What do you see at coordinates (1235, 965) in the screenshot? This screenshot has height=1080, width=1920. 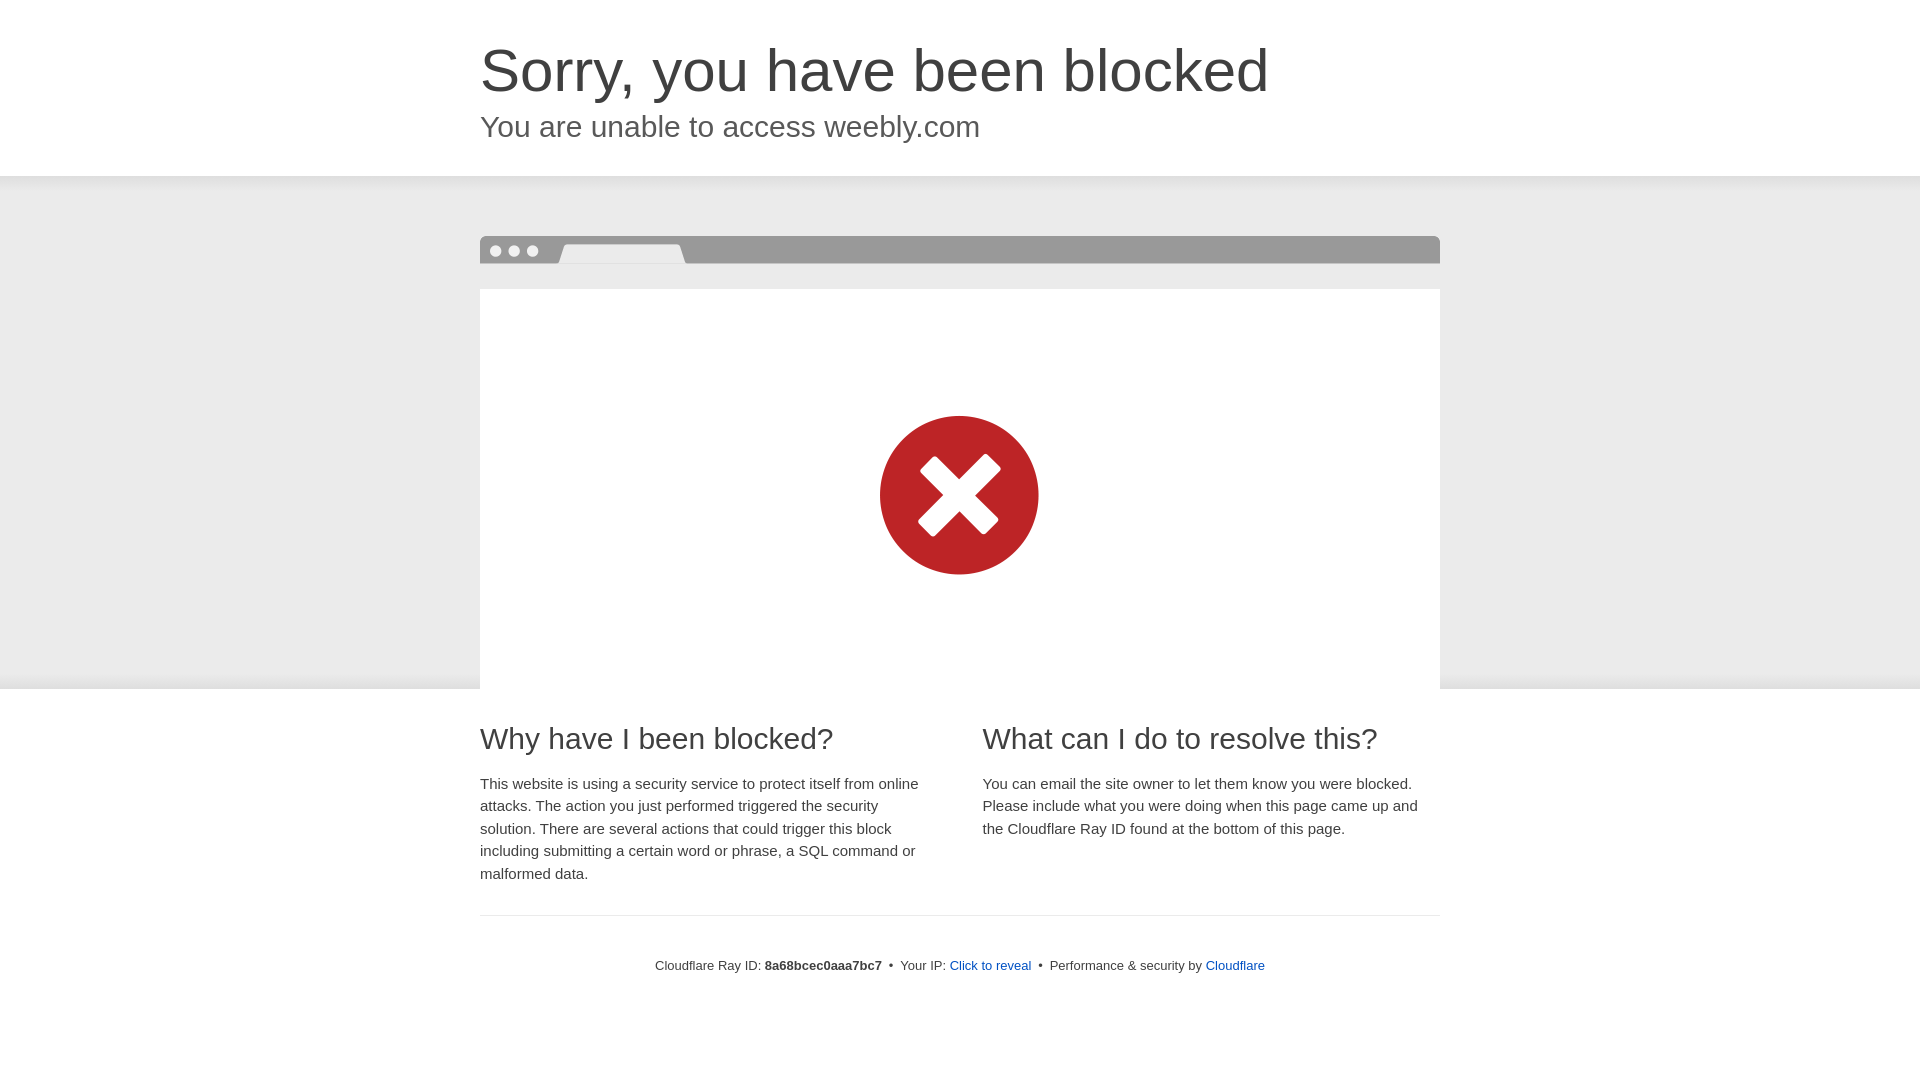 I see `Cloudflare` at bounding box center [1235, 965].